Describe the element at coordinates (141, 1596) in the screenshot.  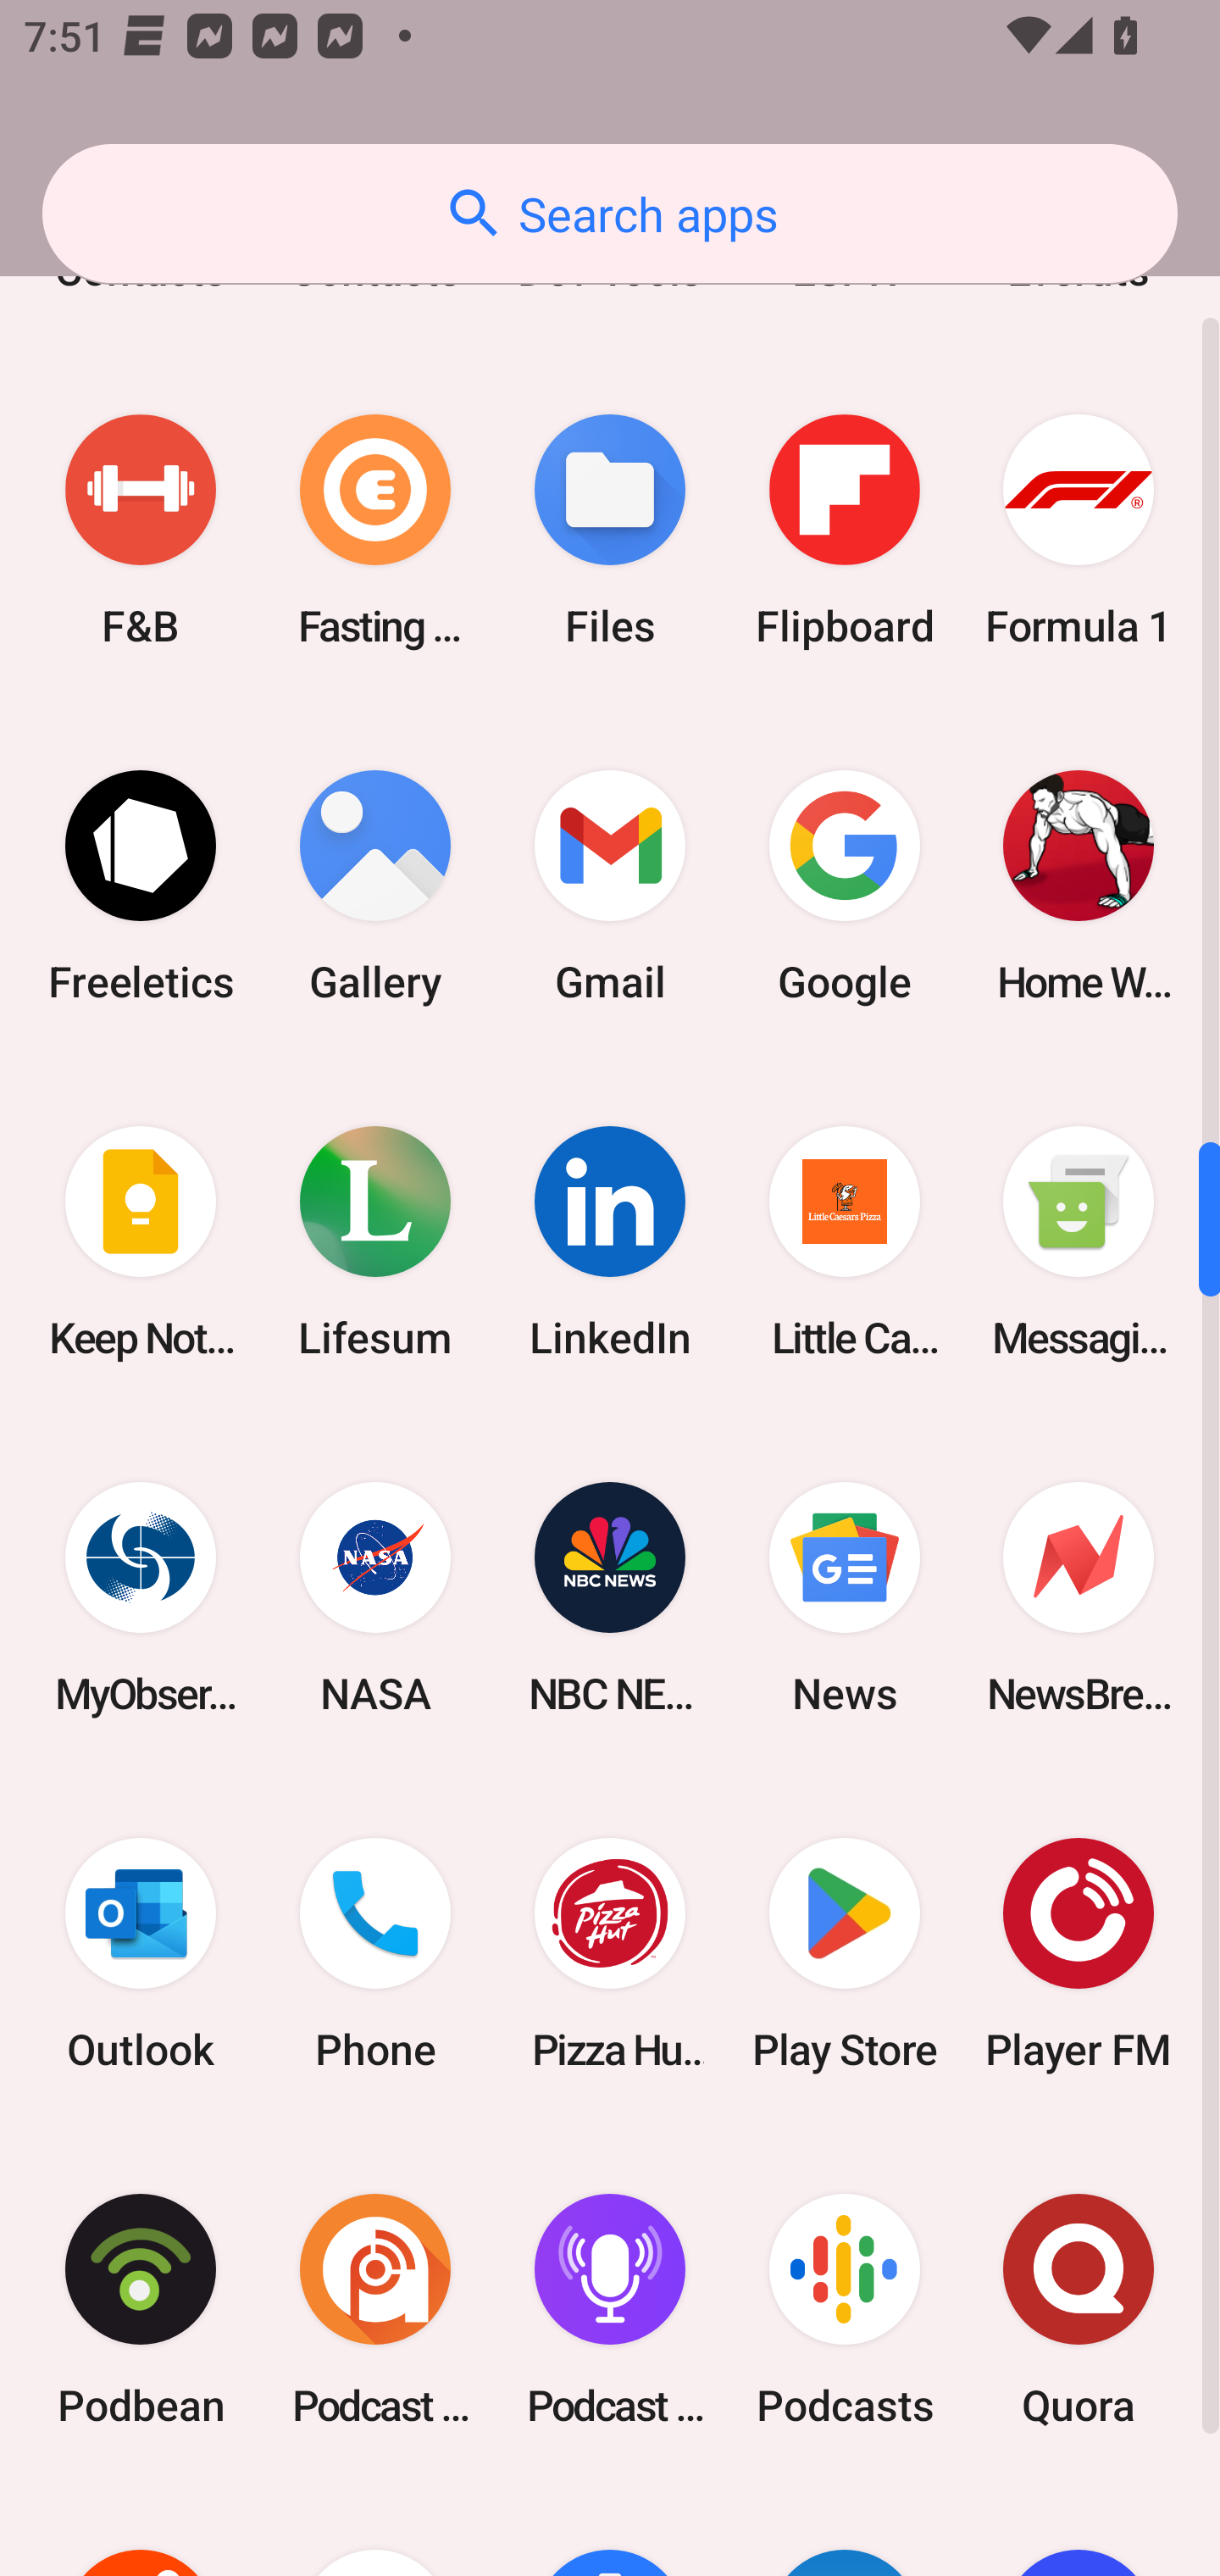
I see `MyObservatory` at that location.